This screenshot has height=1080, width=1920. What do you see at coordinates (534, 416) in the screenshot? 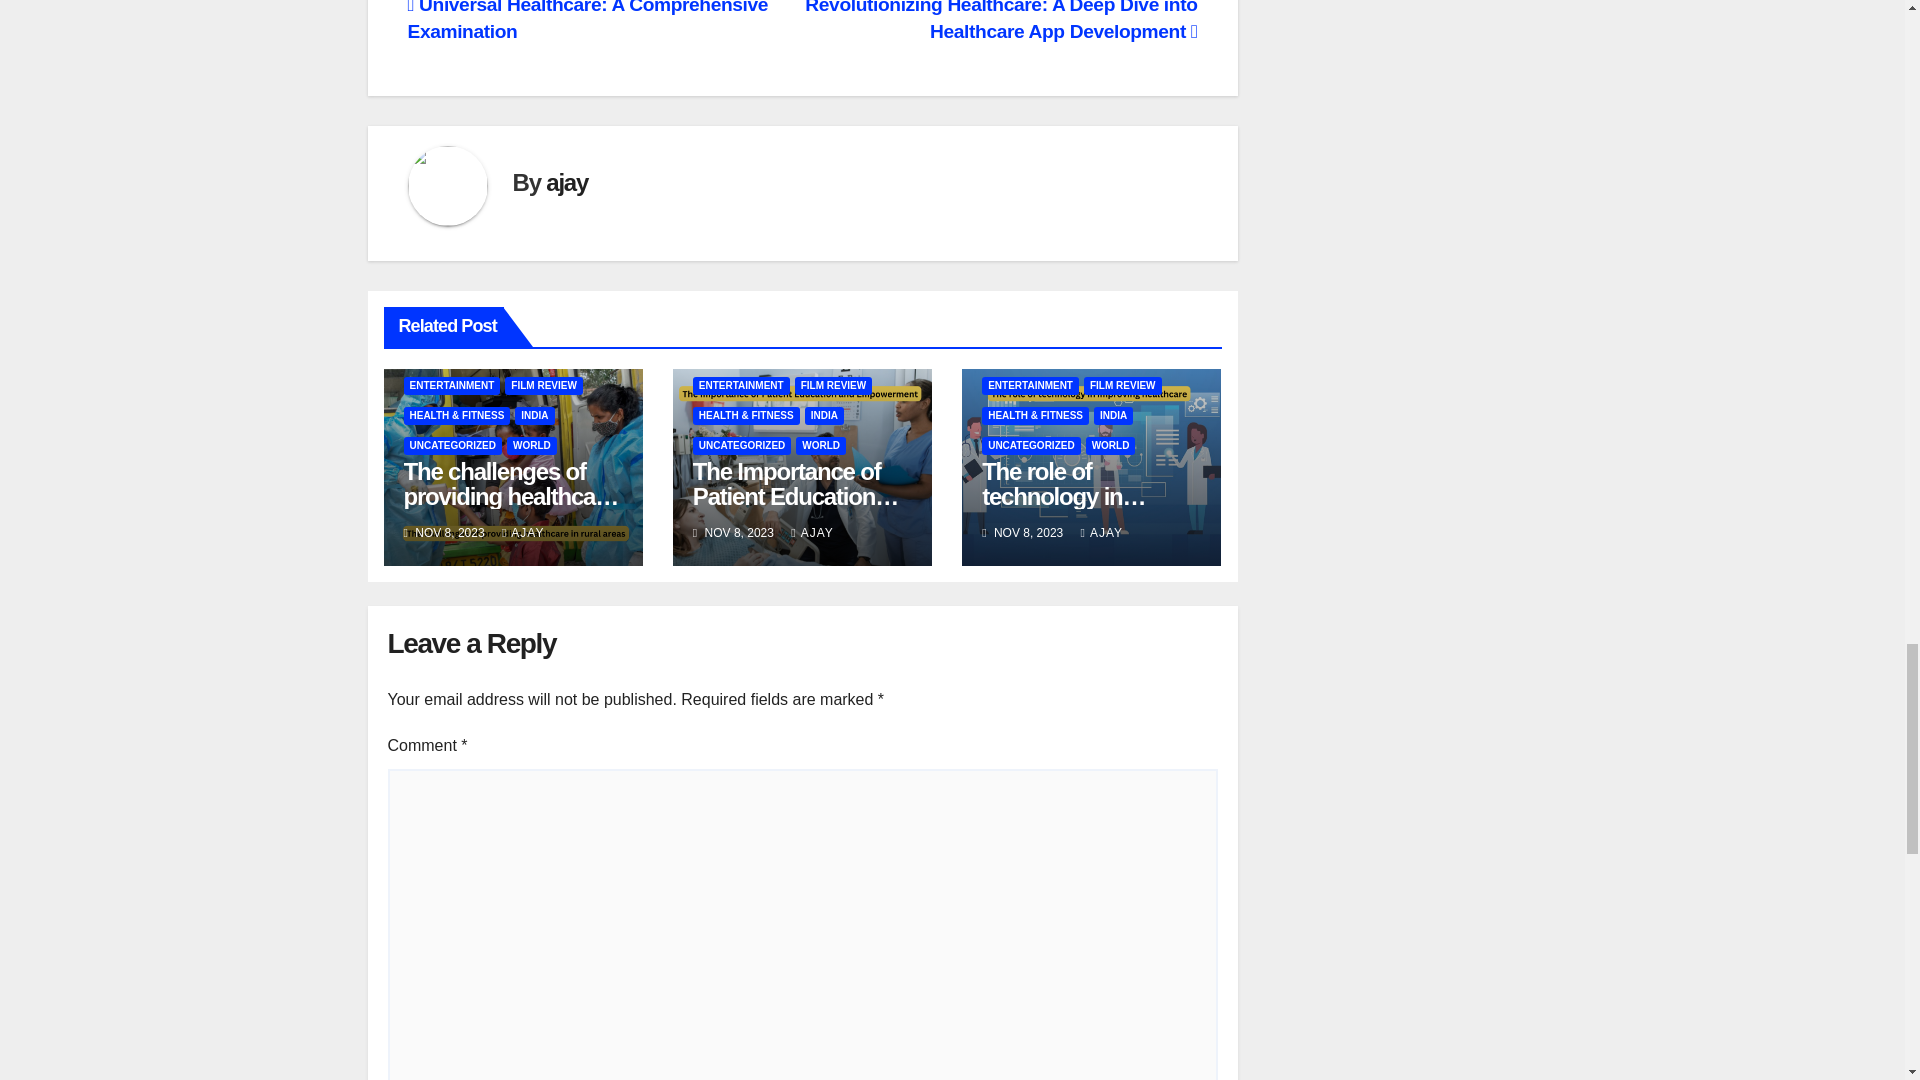
I see `INDIA` at bounding box center [534, 416].